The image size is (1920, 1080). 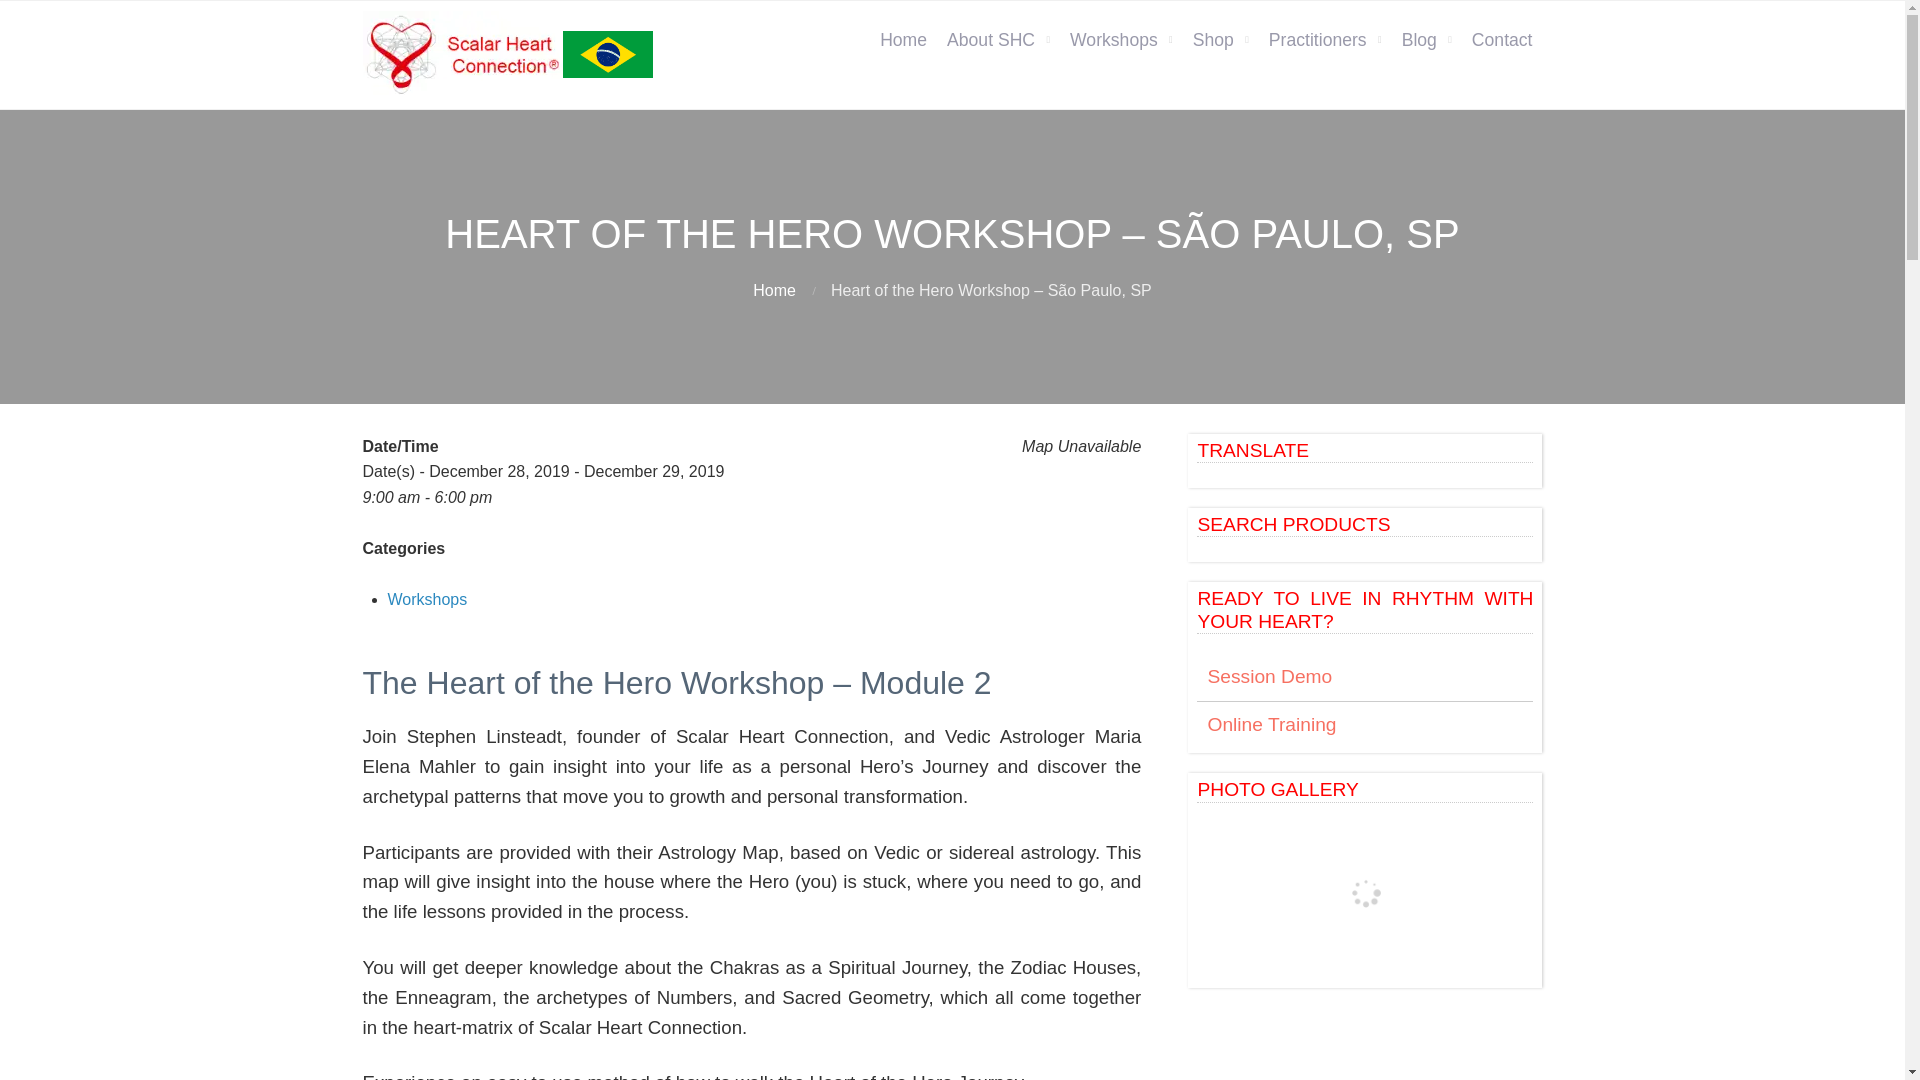 What do you see at coordinates (902, 40) in the screenshot?
I see `Home` at bounding box center [902, 40].